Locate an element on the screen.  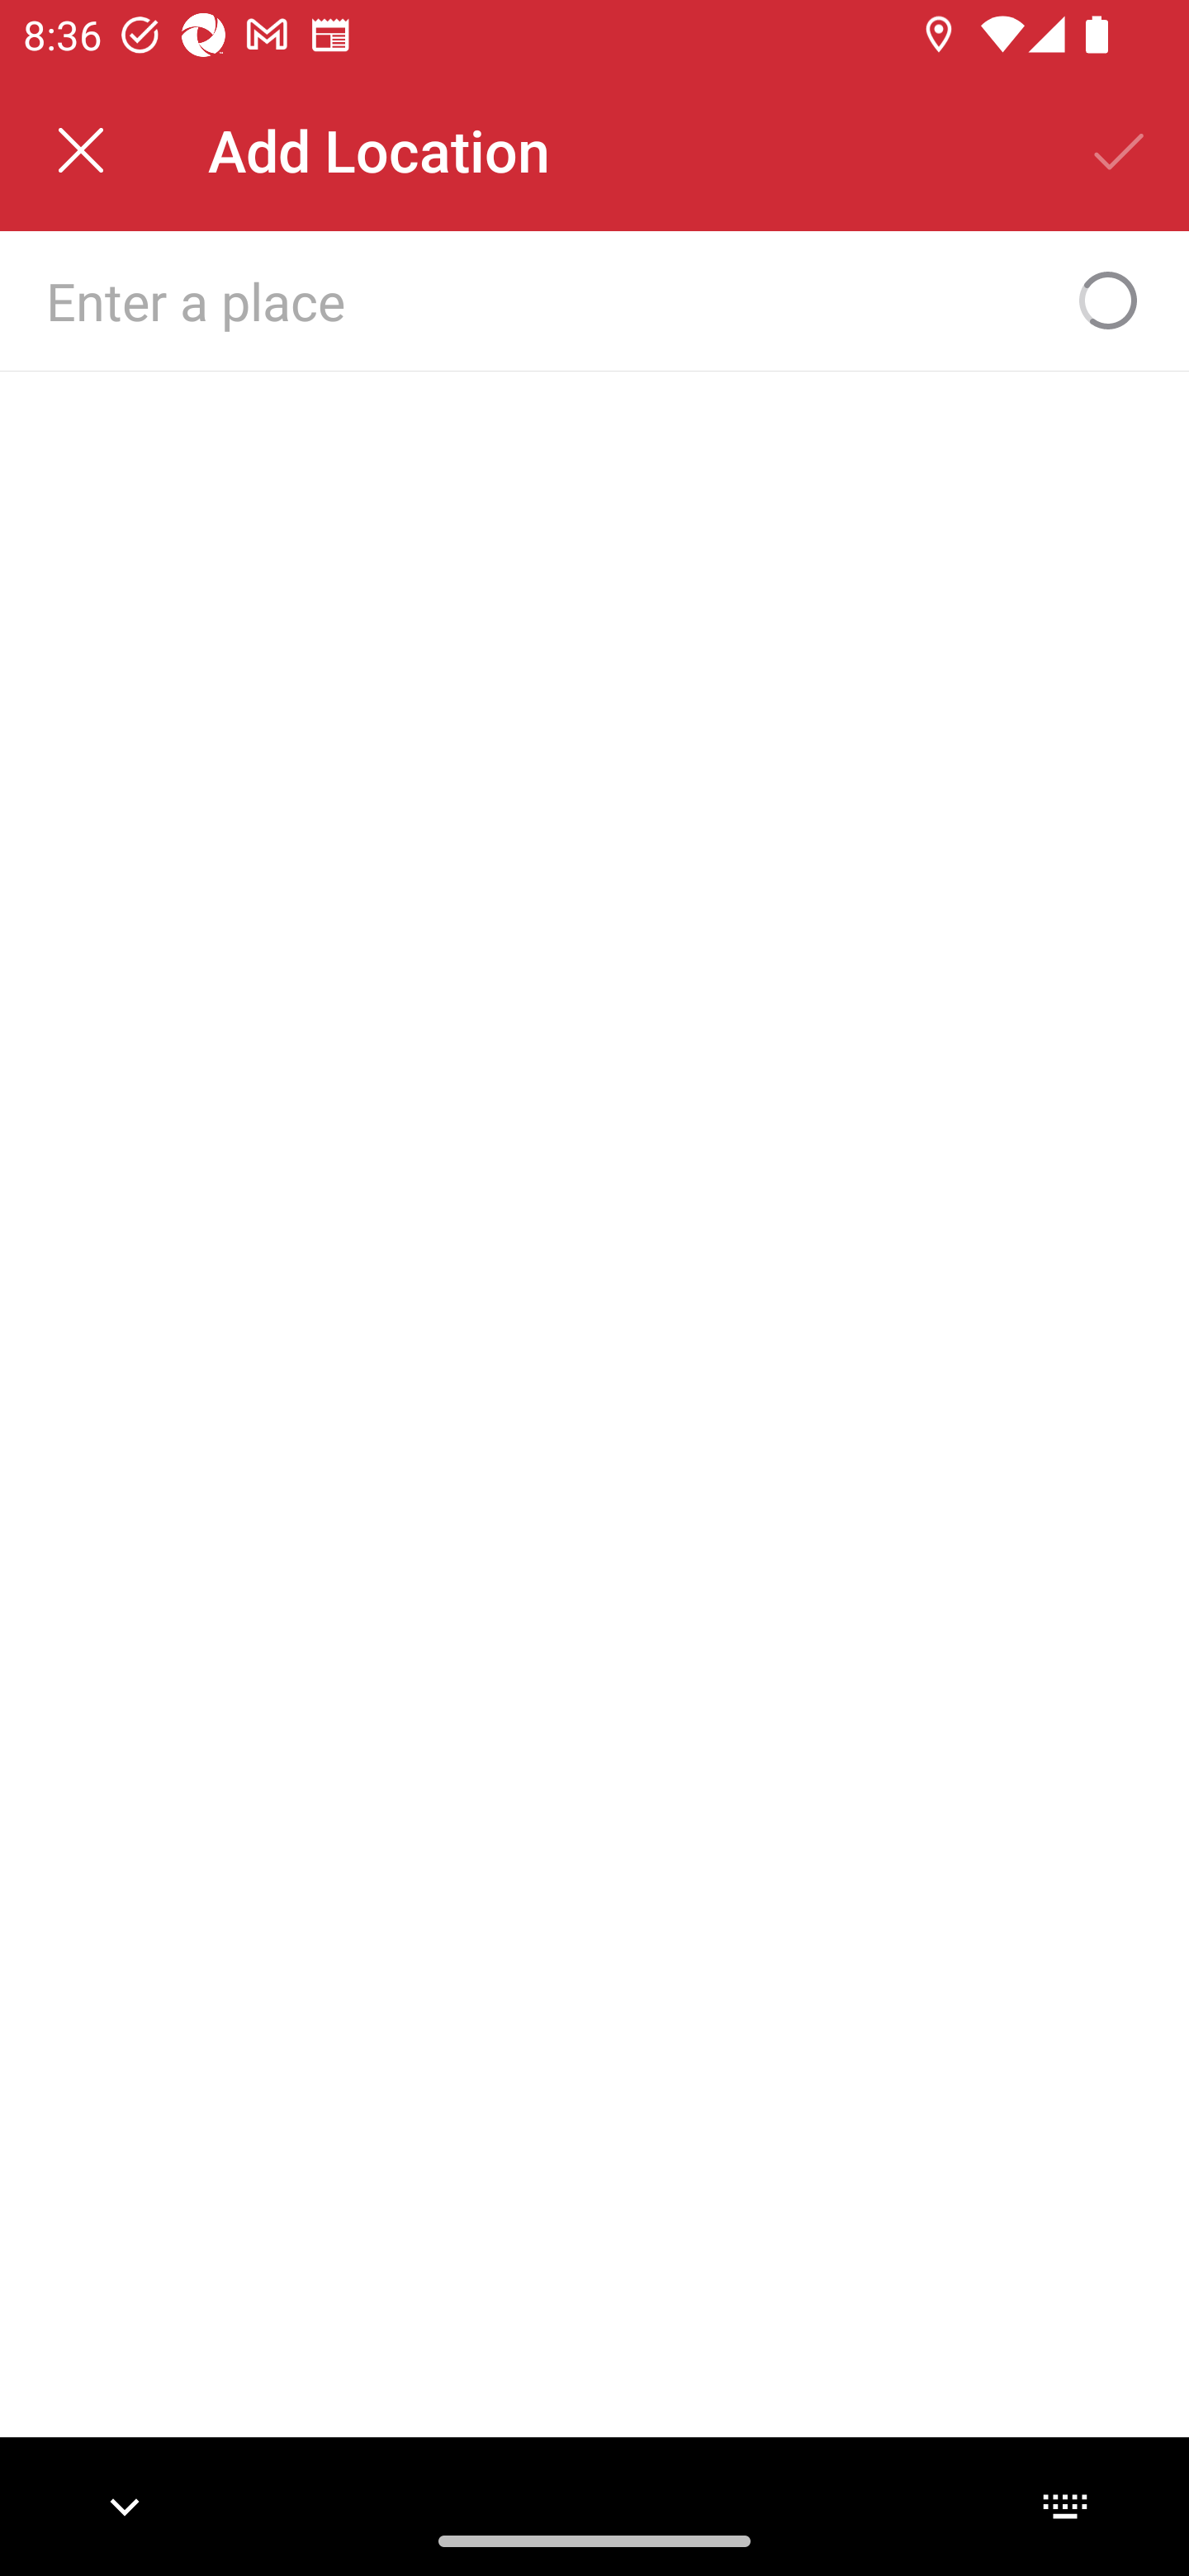
Done is located at coordinates (1120, 150).